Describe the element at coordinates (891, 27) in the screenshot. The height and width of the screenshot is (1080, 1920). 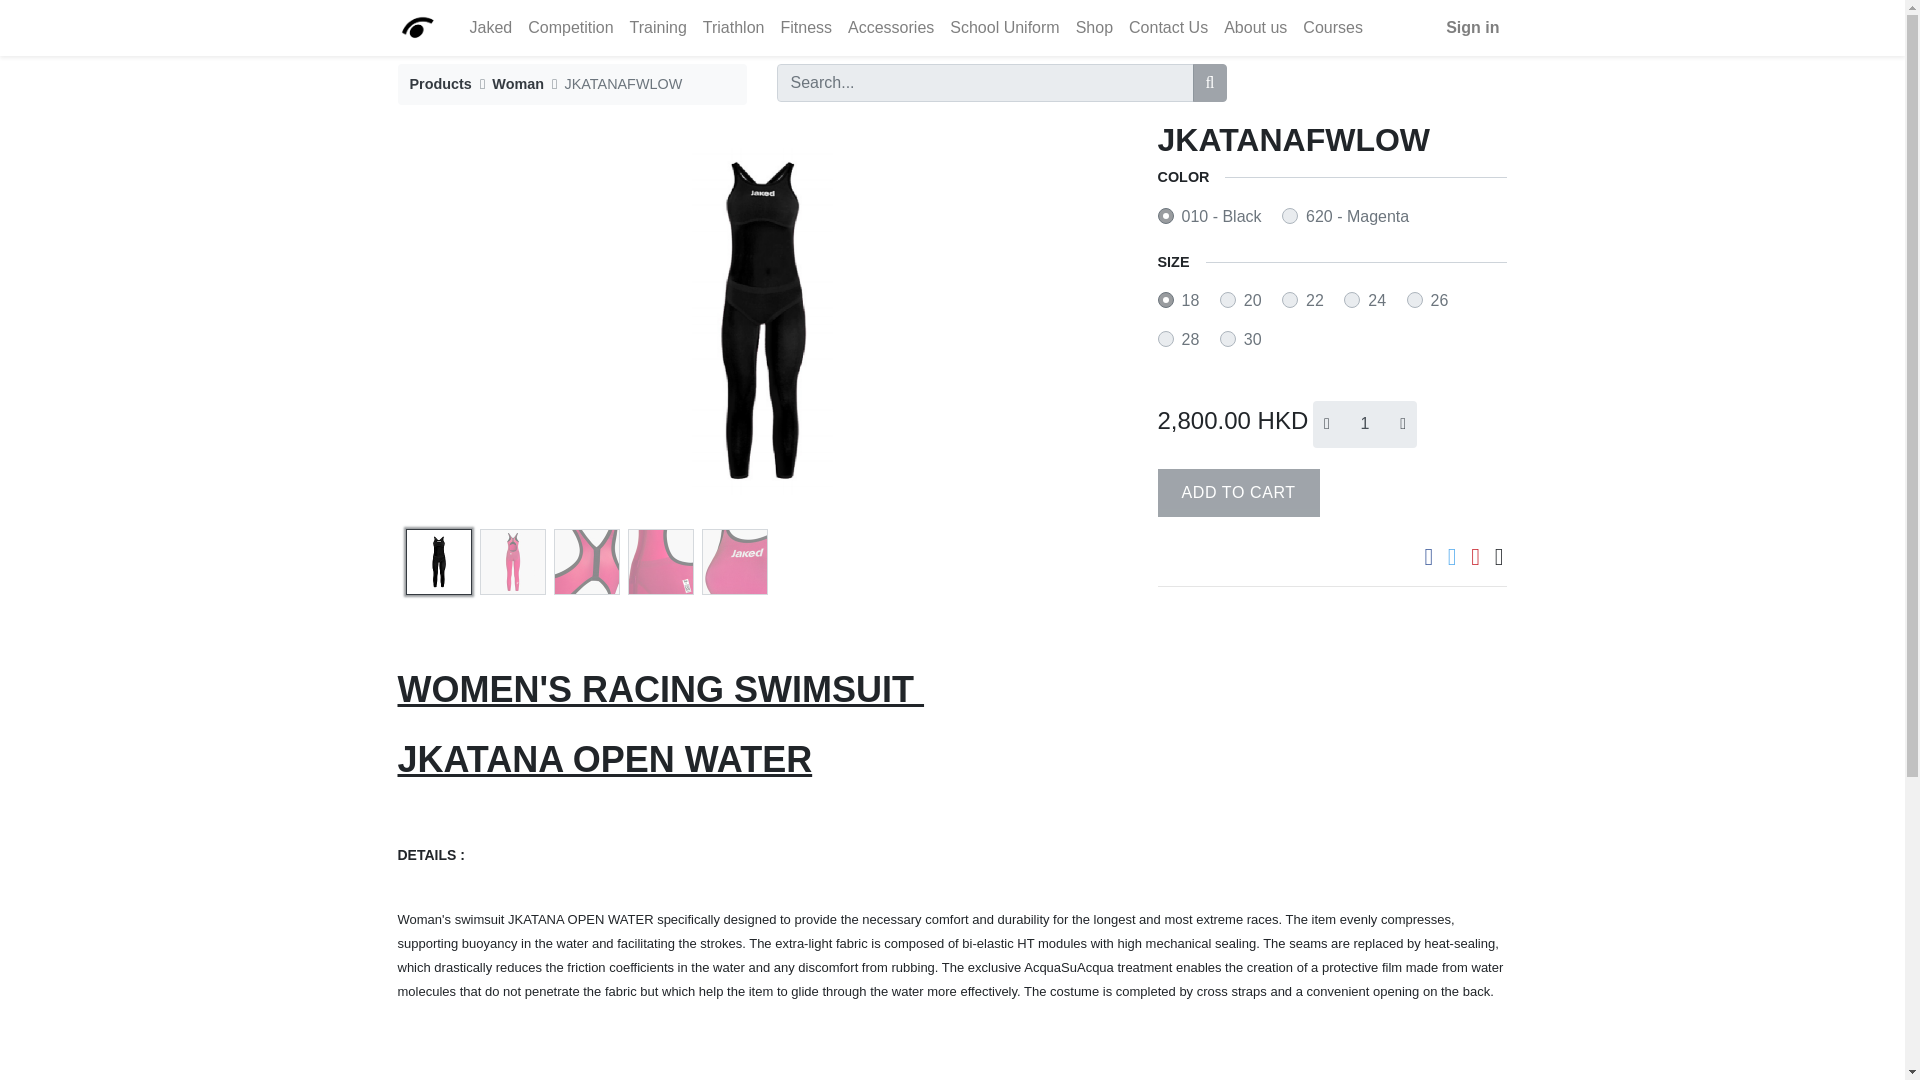
I see `Accessories` at that location.